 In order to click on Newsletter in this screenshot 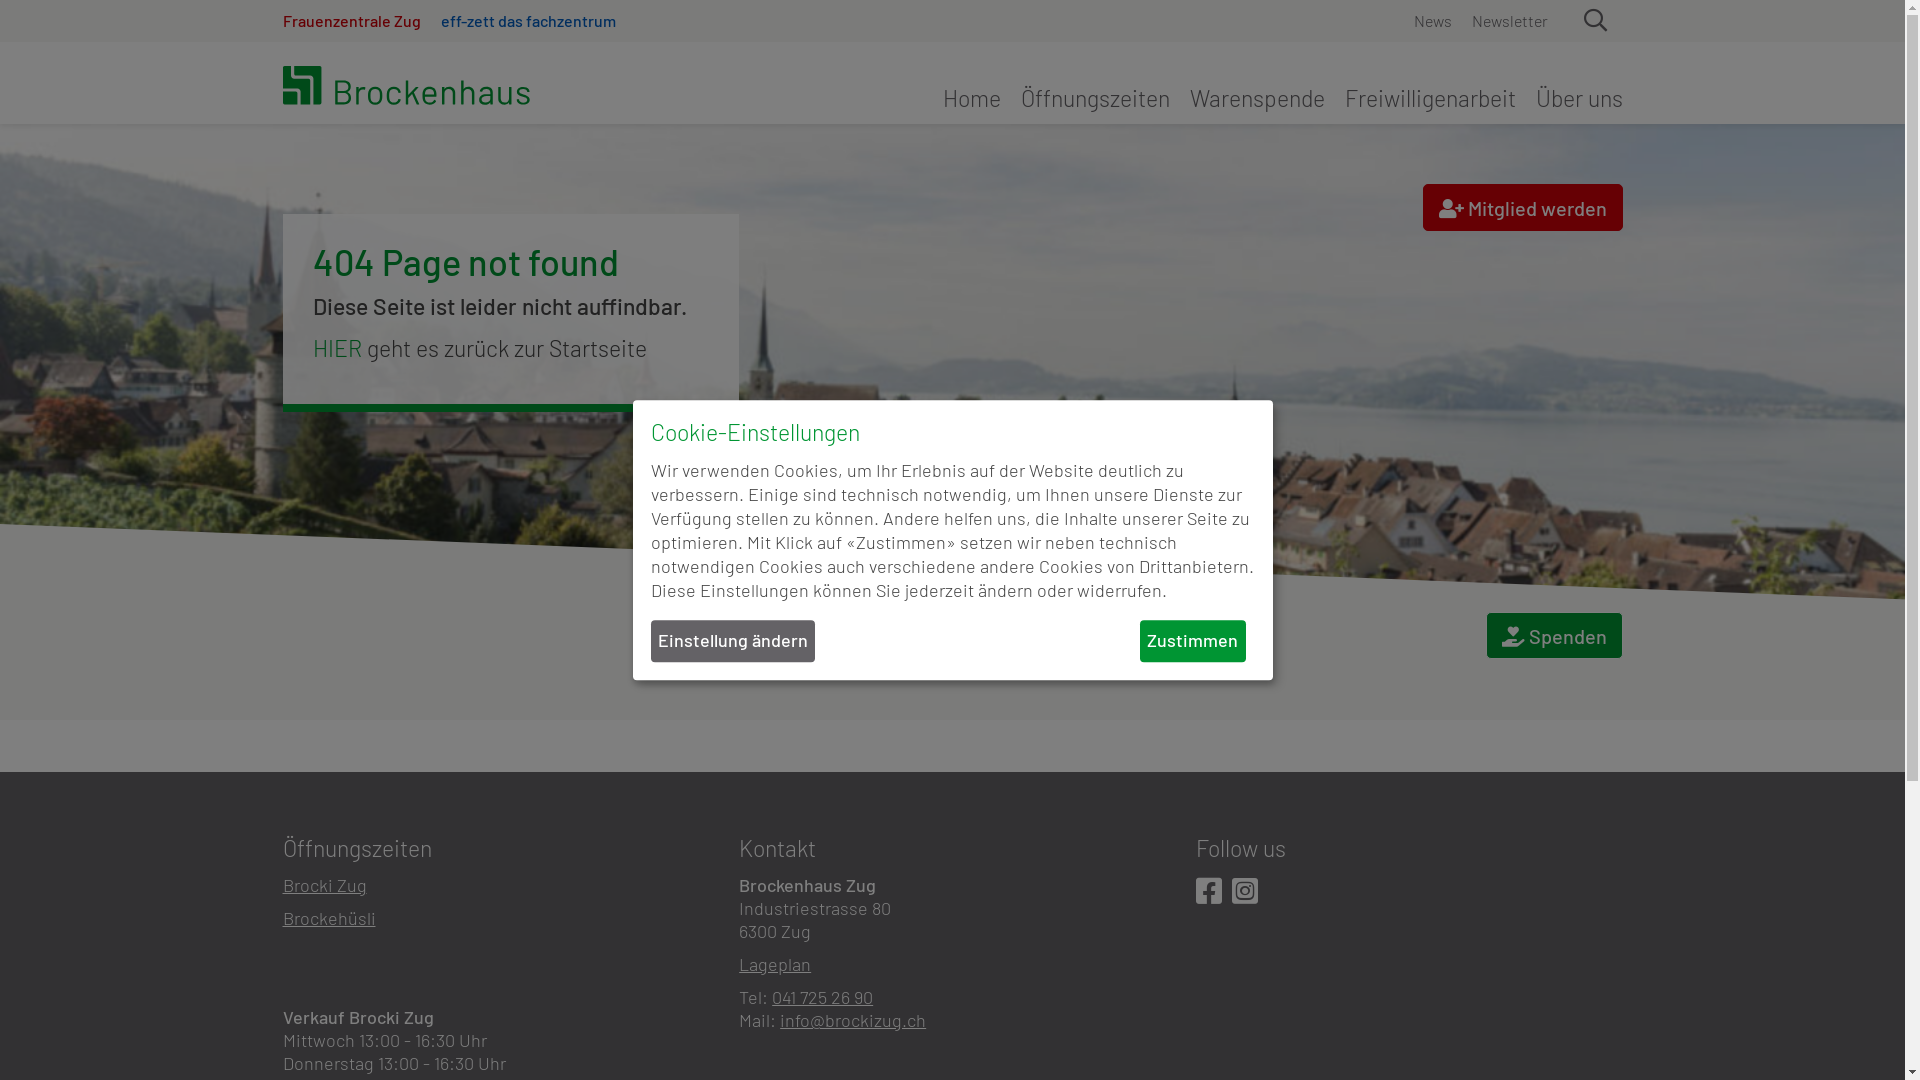, I will do `click(1505, 21)`.